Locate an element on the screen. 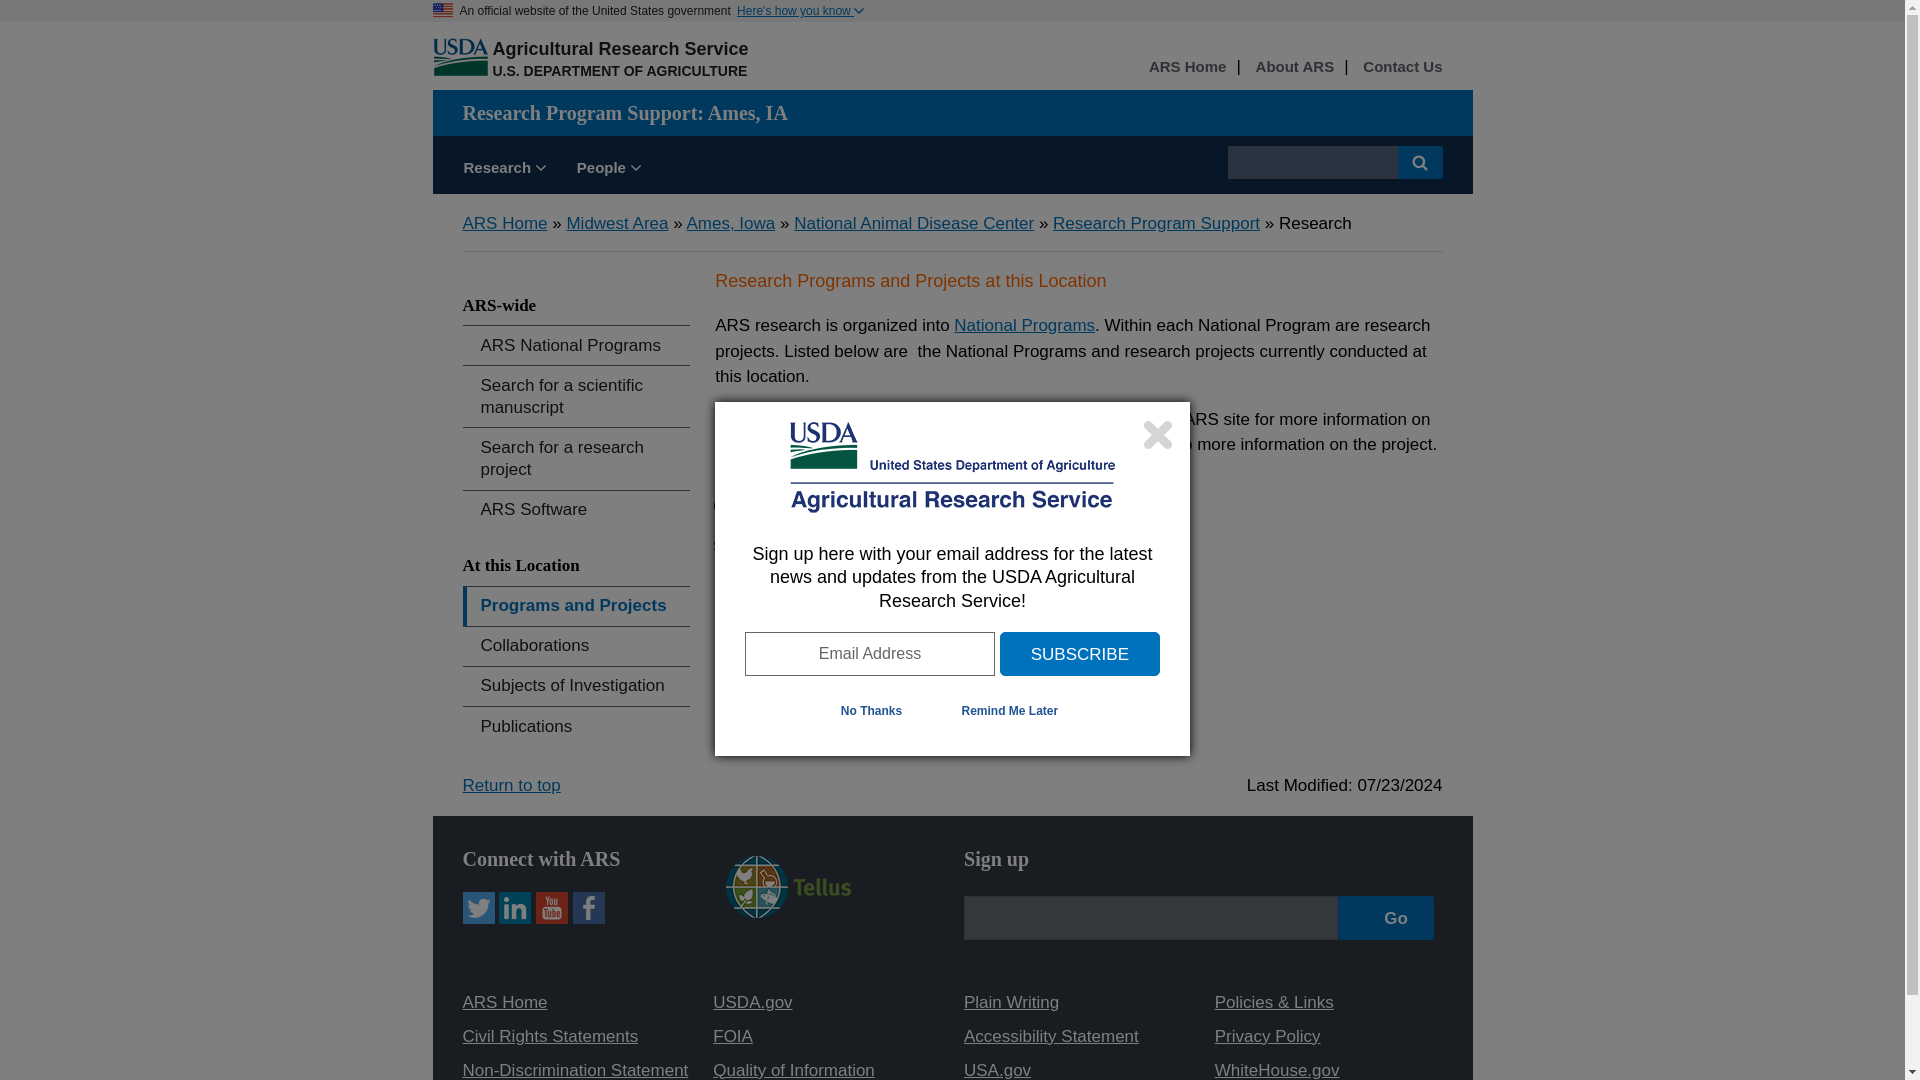  Programs and Projects is located at coordinates (576, 606).